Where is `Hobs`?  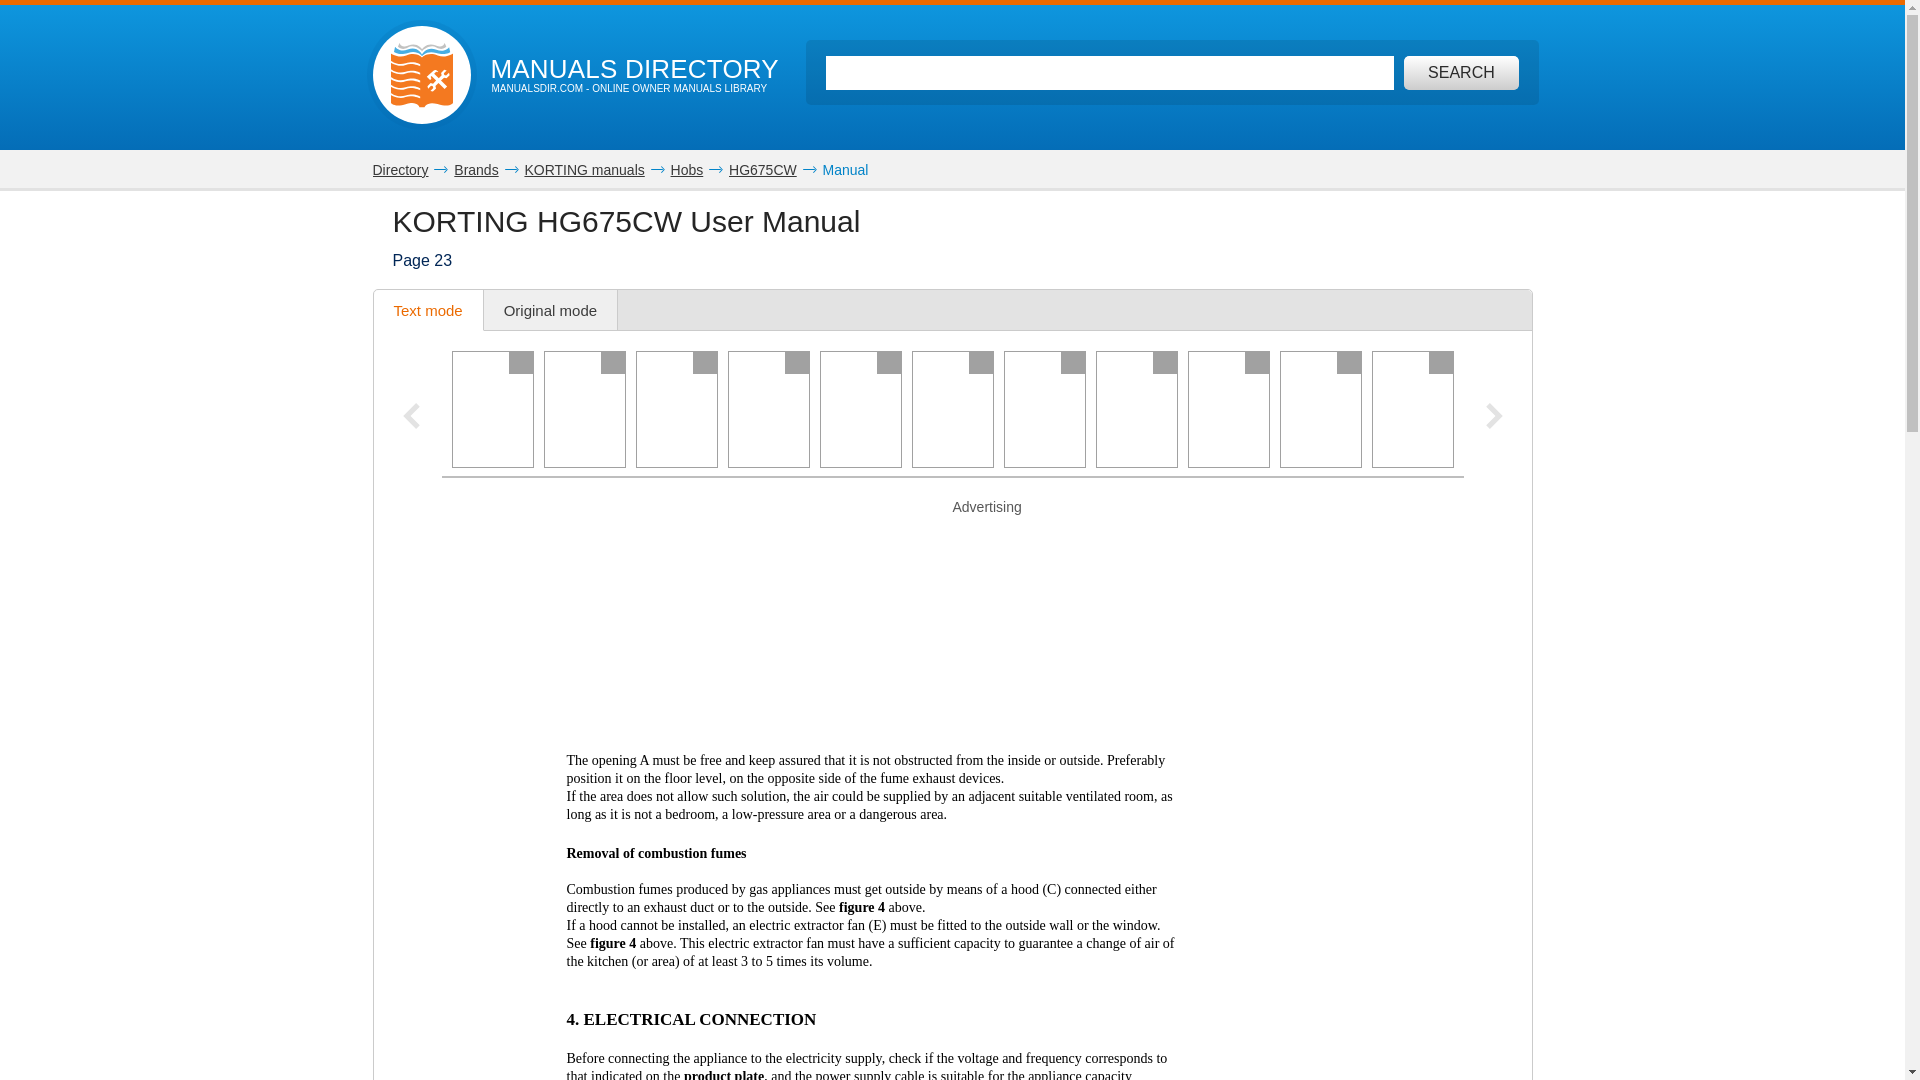 Hobs is located at coordinates (687, 170).